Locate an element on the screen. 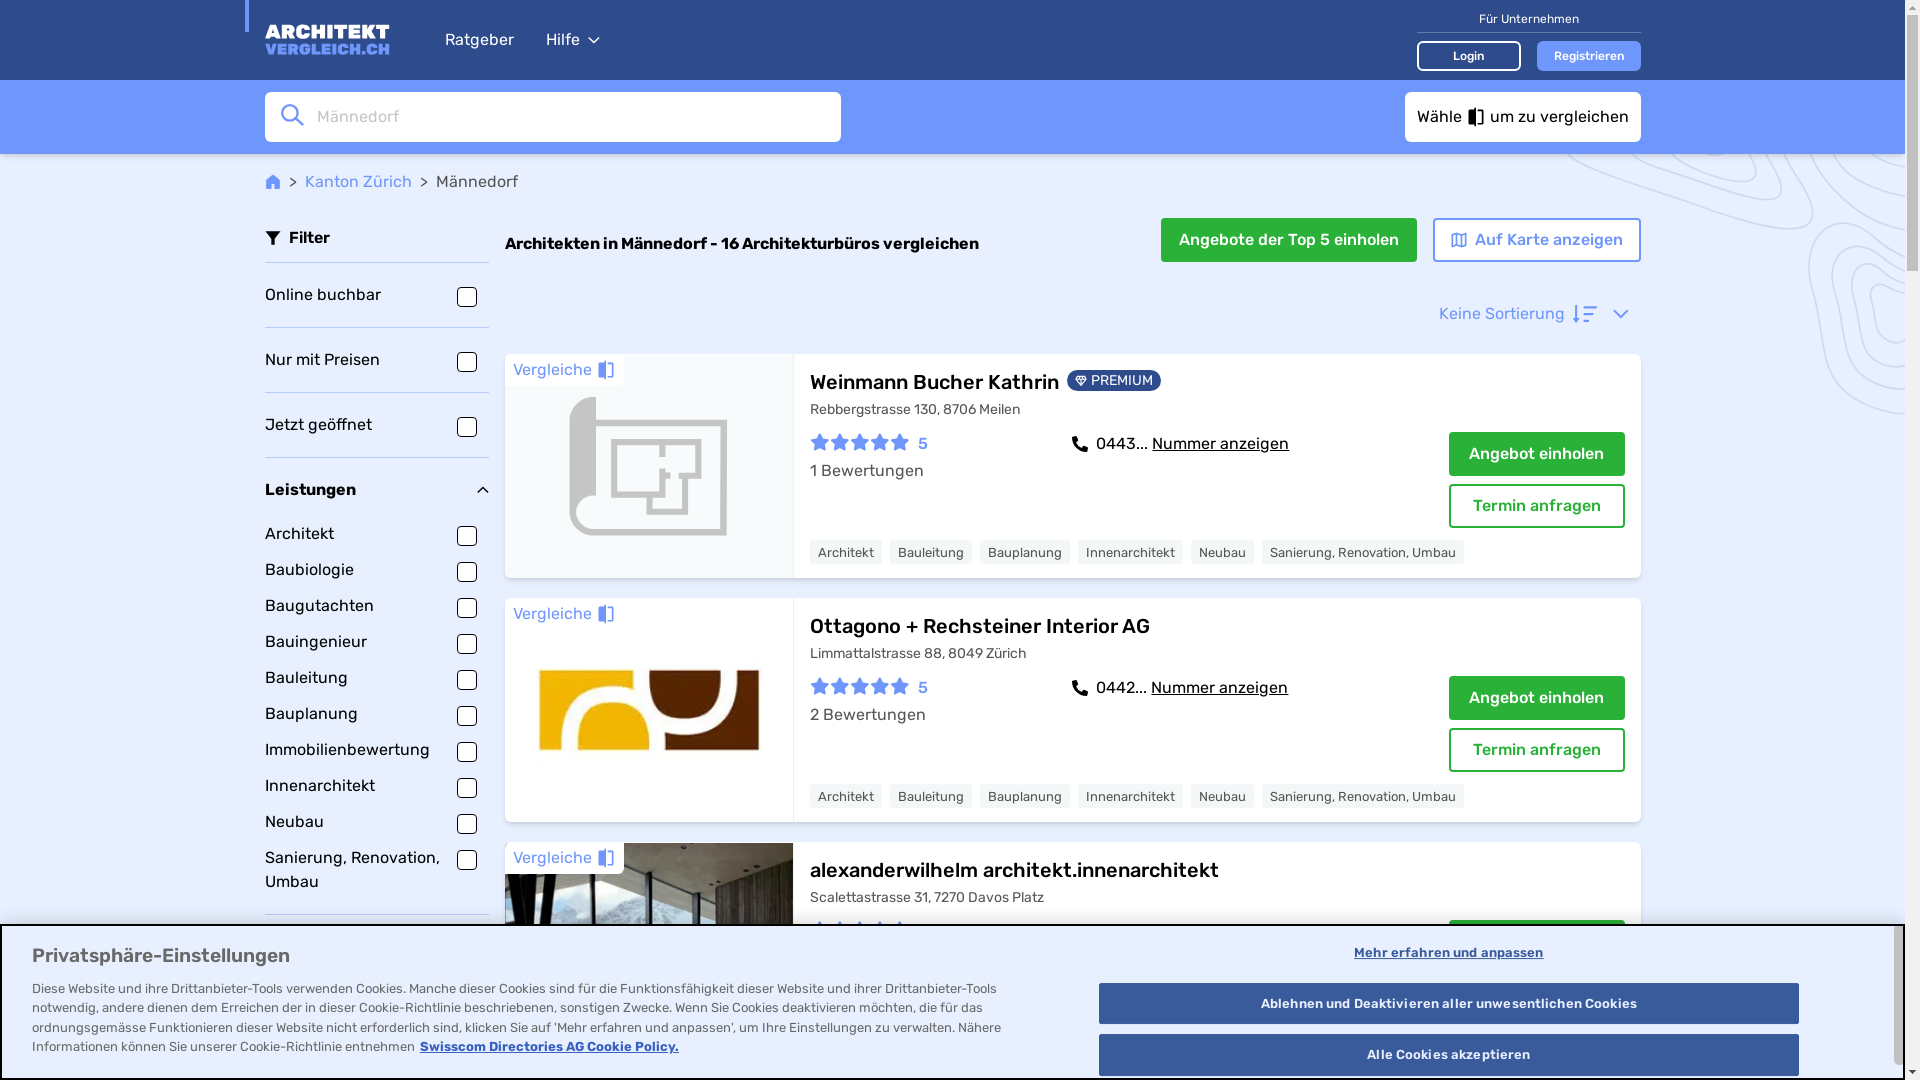 Image resolution: width=1920 pixels, height=1080 pixels. Termin anfragen is located at coordinates (1536, 750).